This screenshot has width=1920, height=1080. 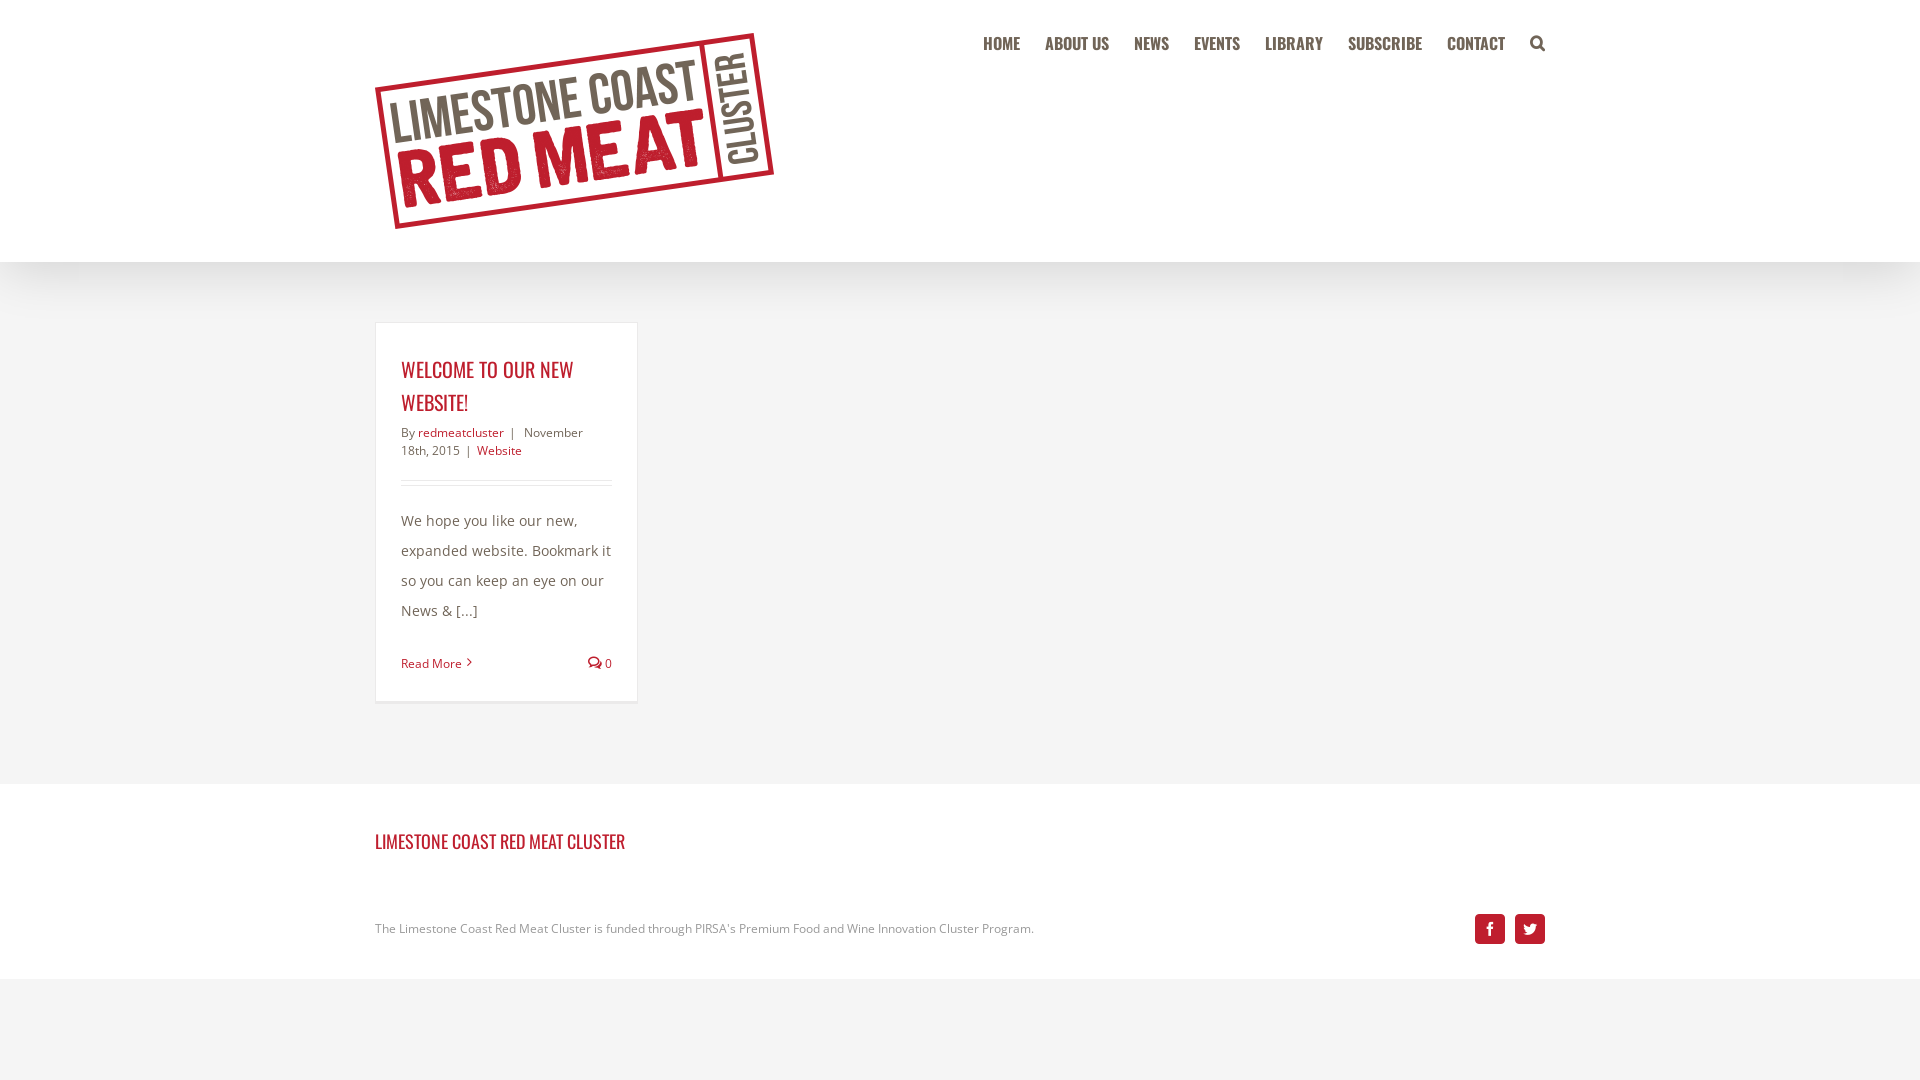 I want to click on redmeatcluster, so click(x=461, y=432).